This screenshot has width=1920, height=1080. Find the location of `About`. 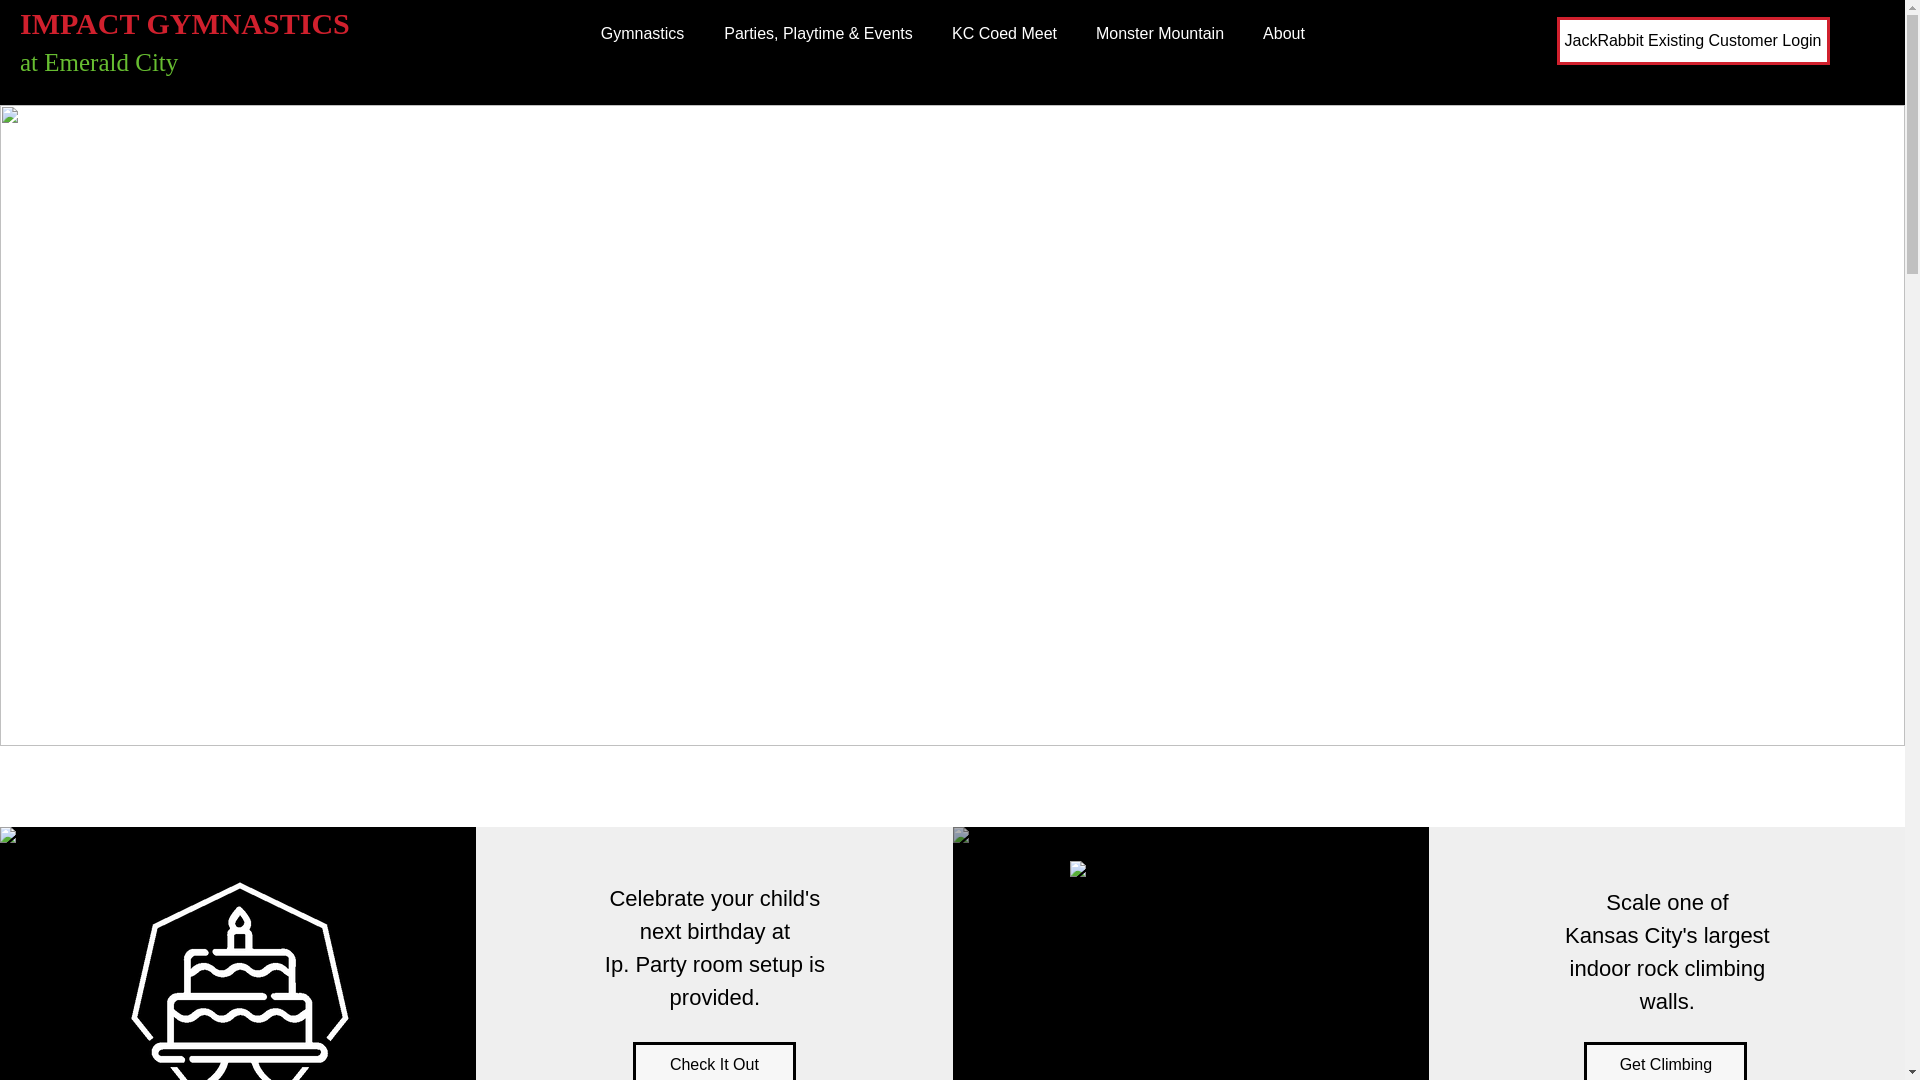

About is located at coordinates (1284, 34).